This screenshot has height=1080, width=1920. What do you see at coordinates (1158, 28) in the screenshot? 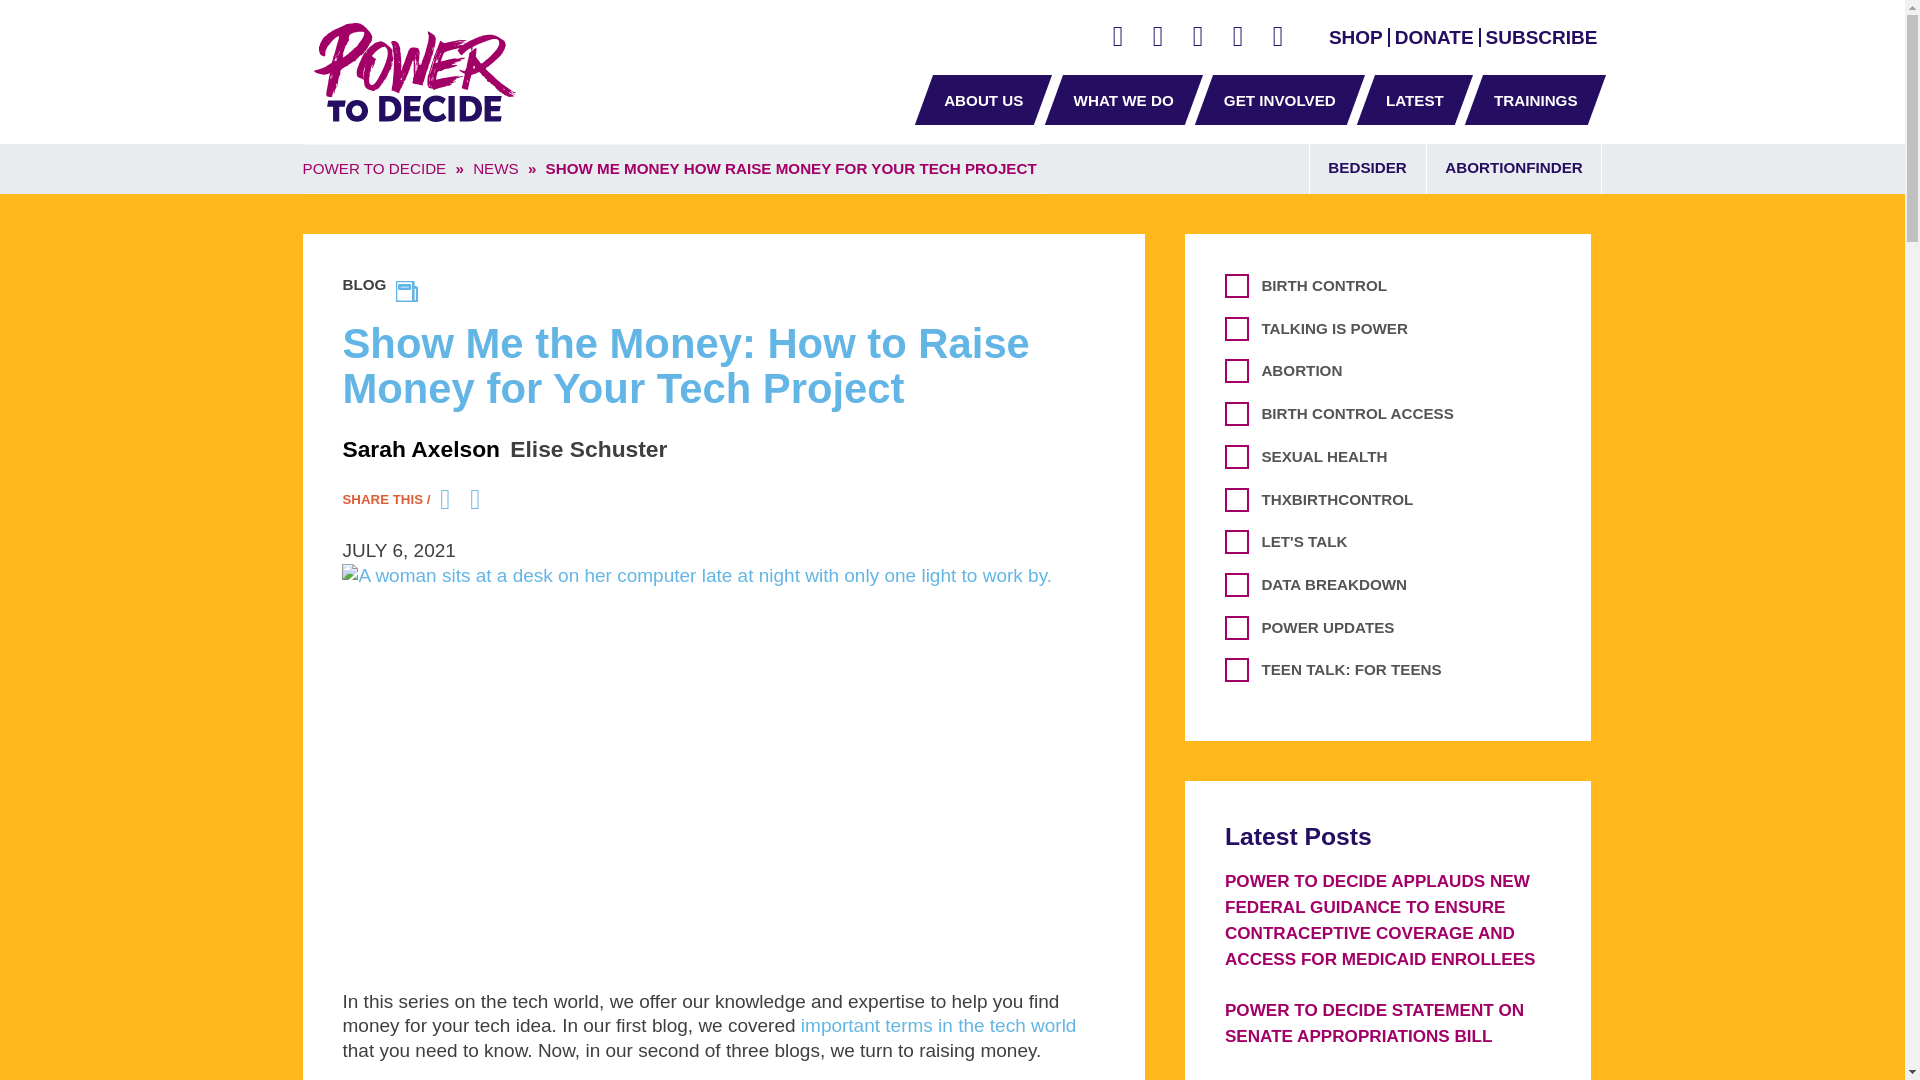
I see `Twitter` at bounding box center [1158, 28].